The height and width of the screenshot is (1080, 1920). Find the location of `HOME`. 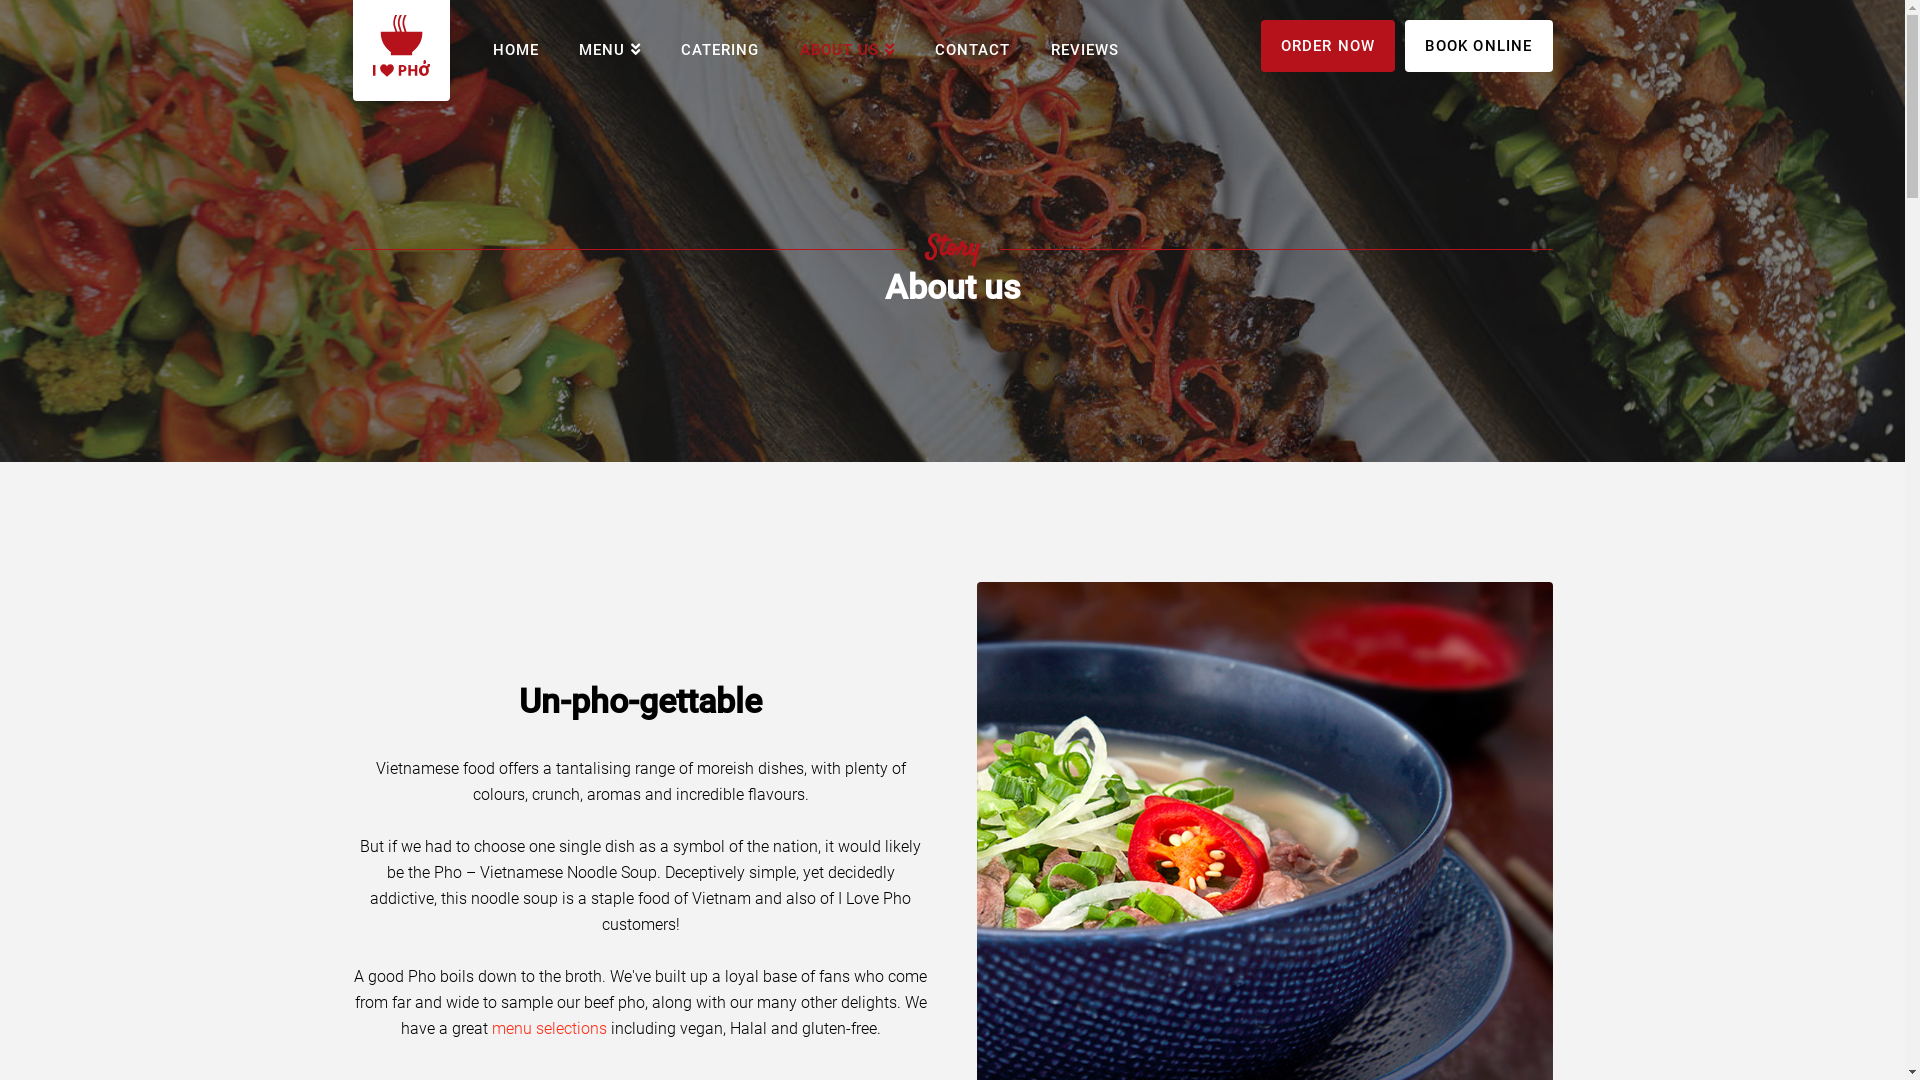

HOME is located at coordinates (515, 51).